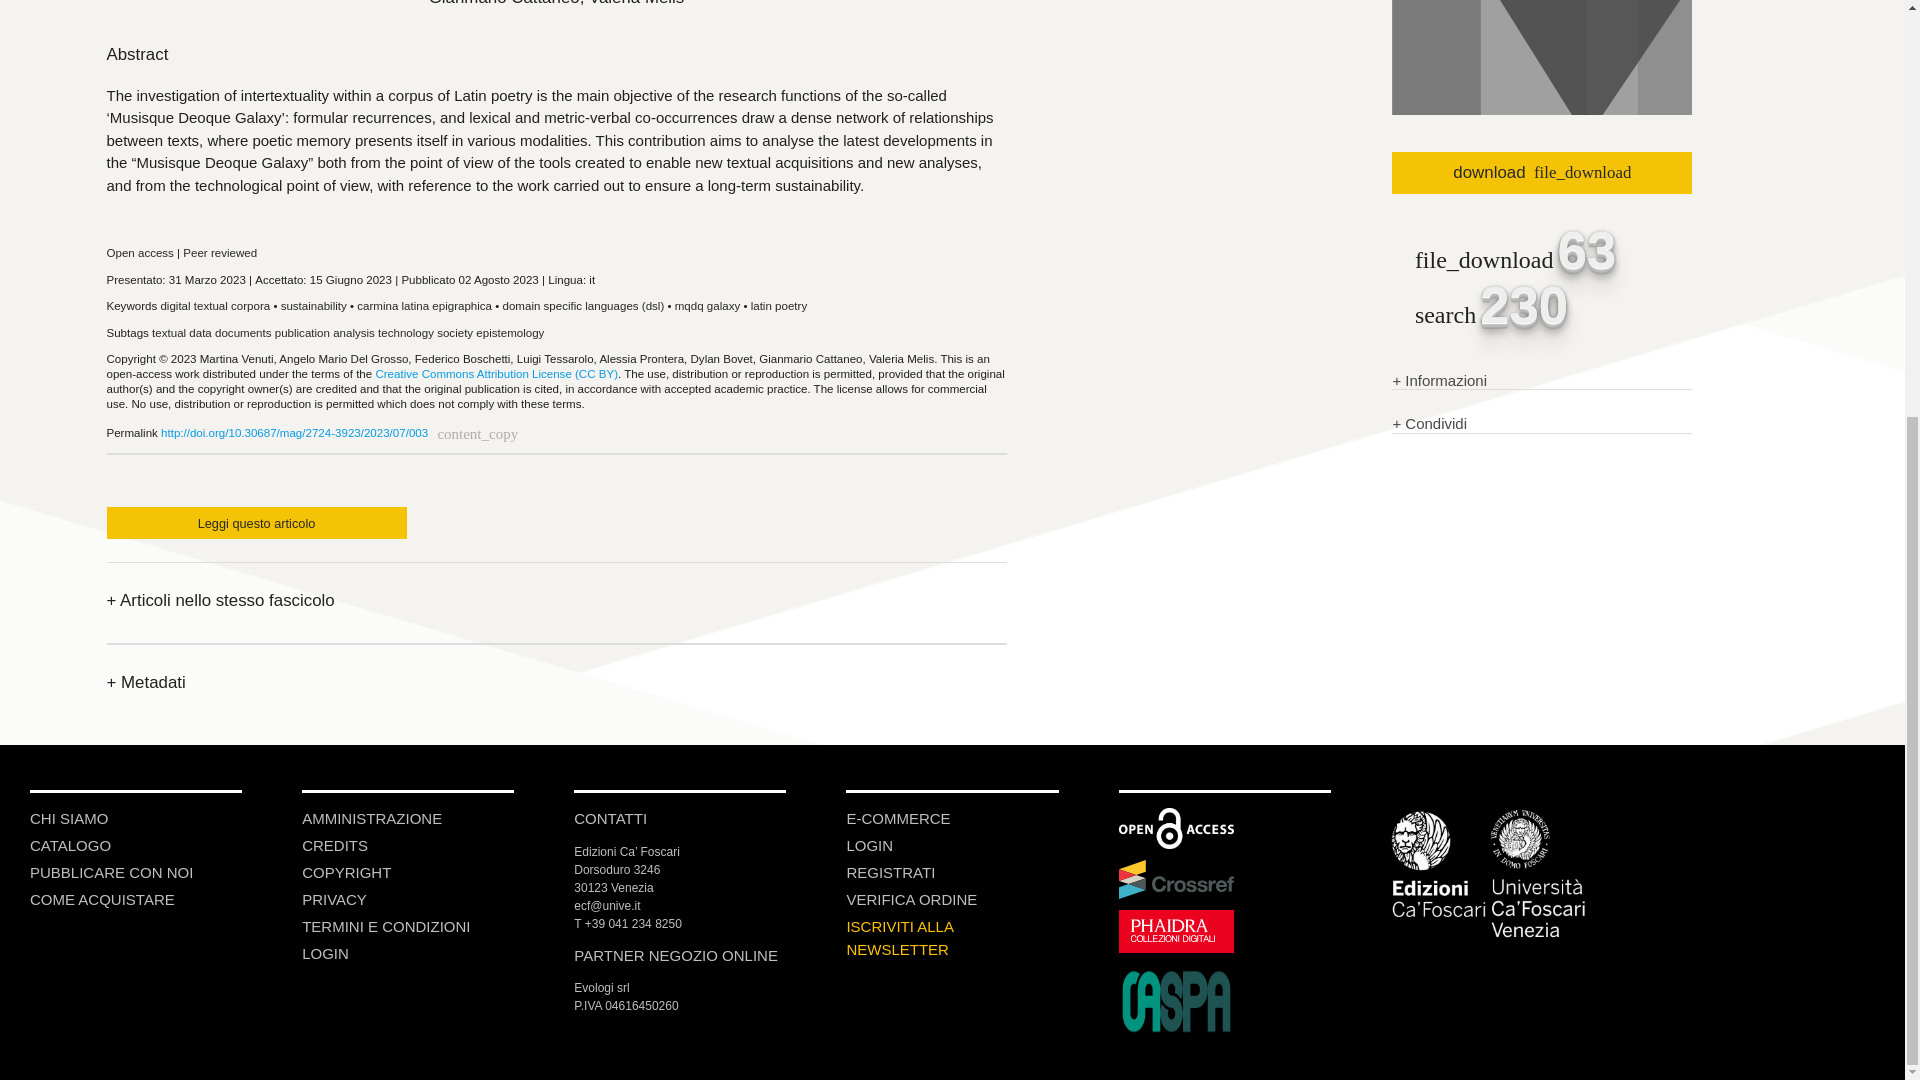  I want to click on latin poetry, so click(778, 306).